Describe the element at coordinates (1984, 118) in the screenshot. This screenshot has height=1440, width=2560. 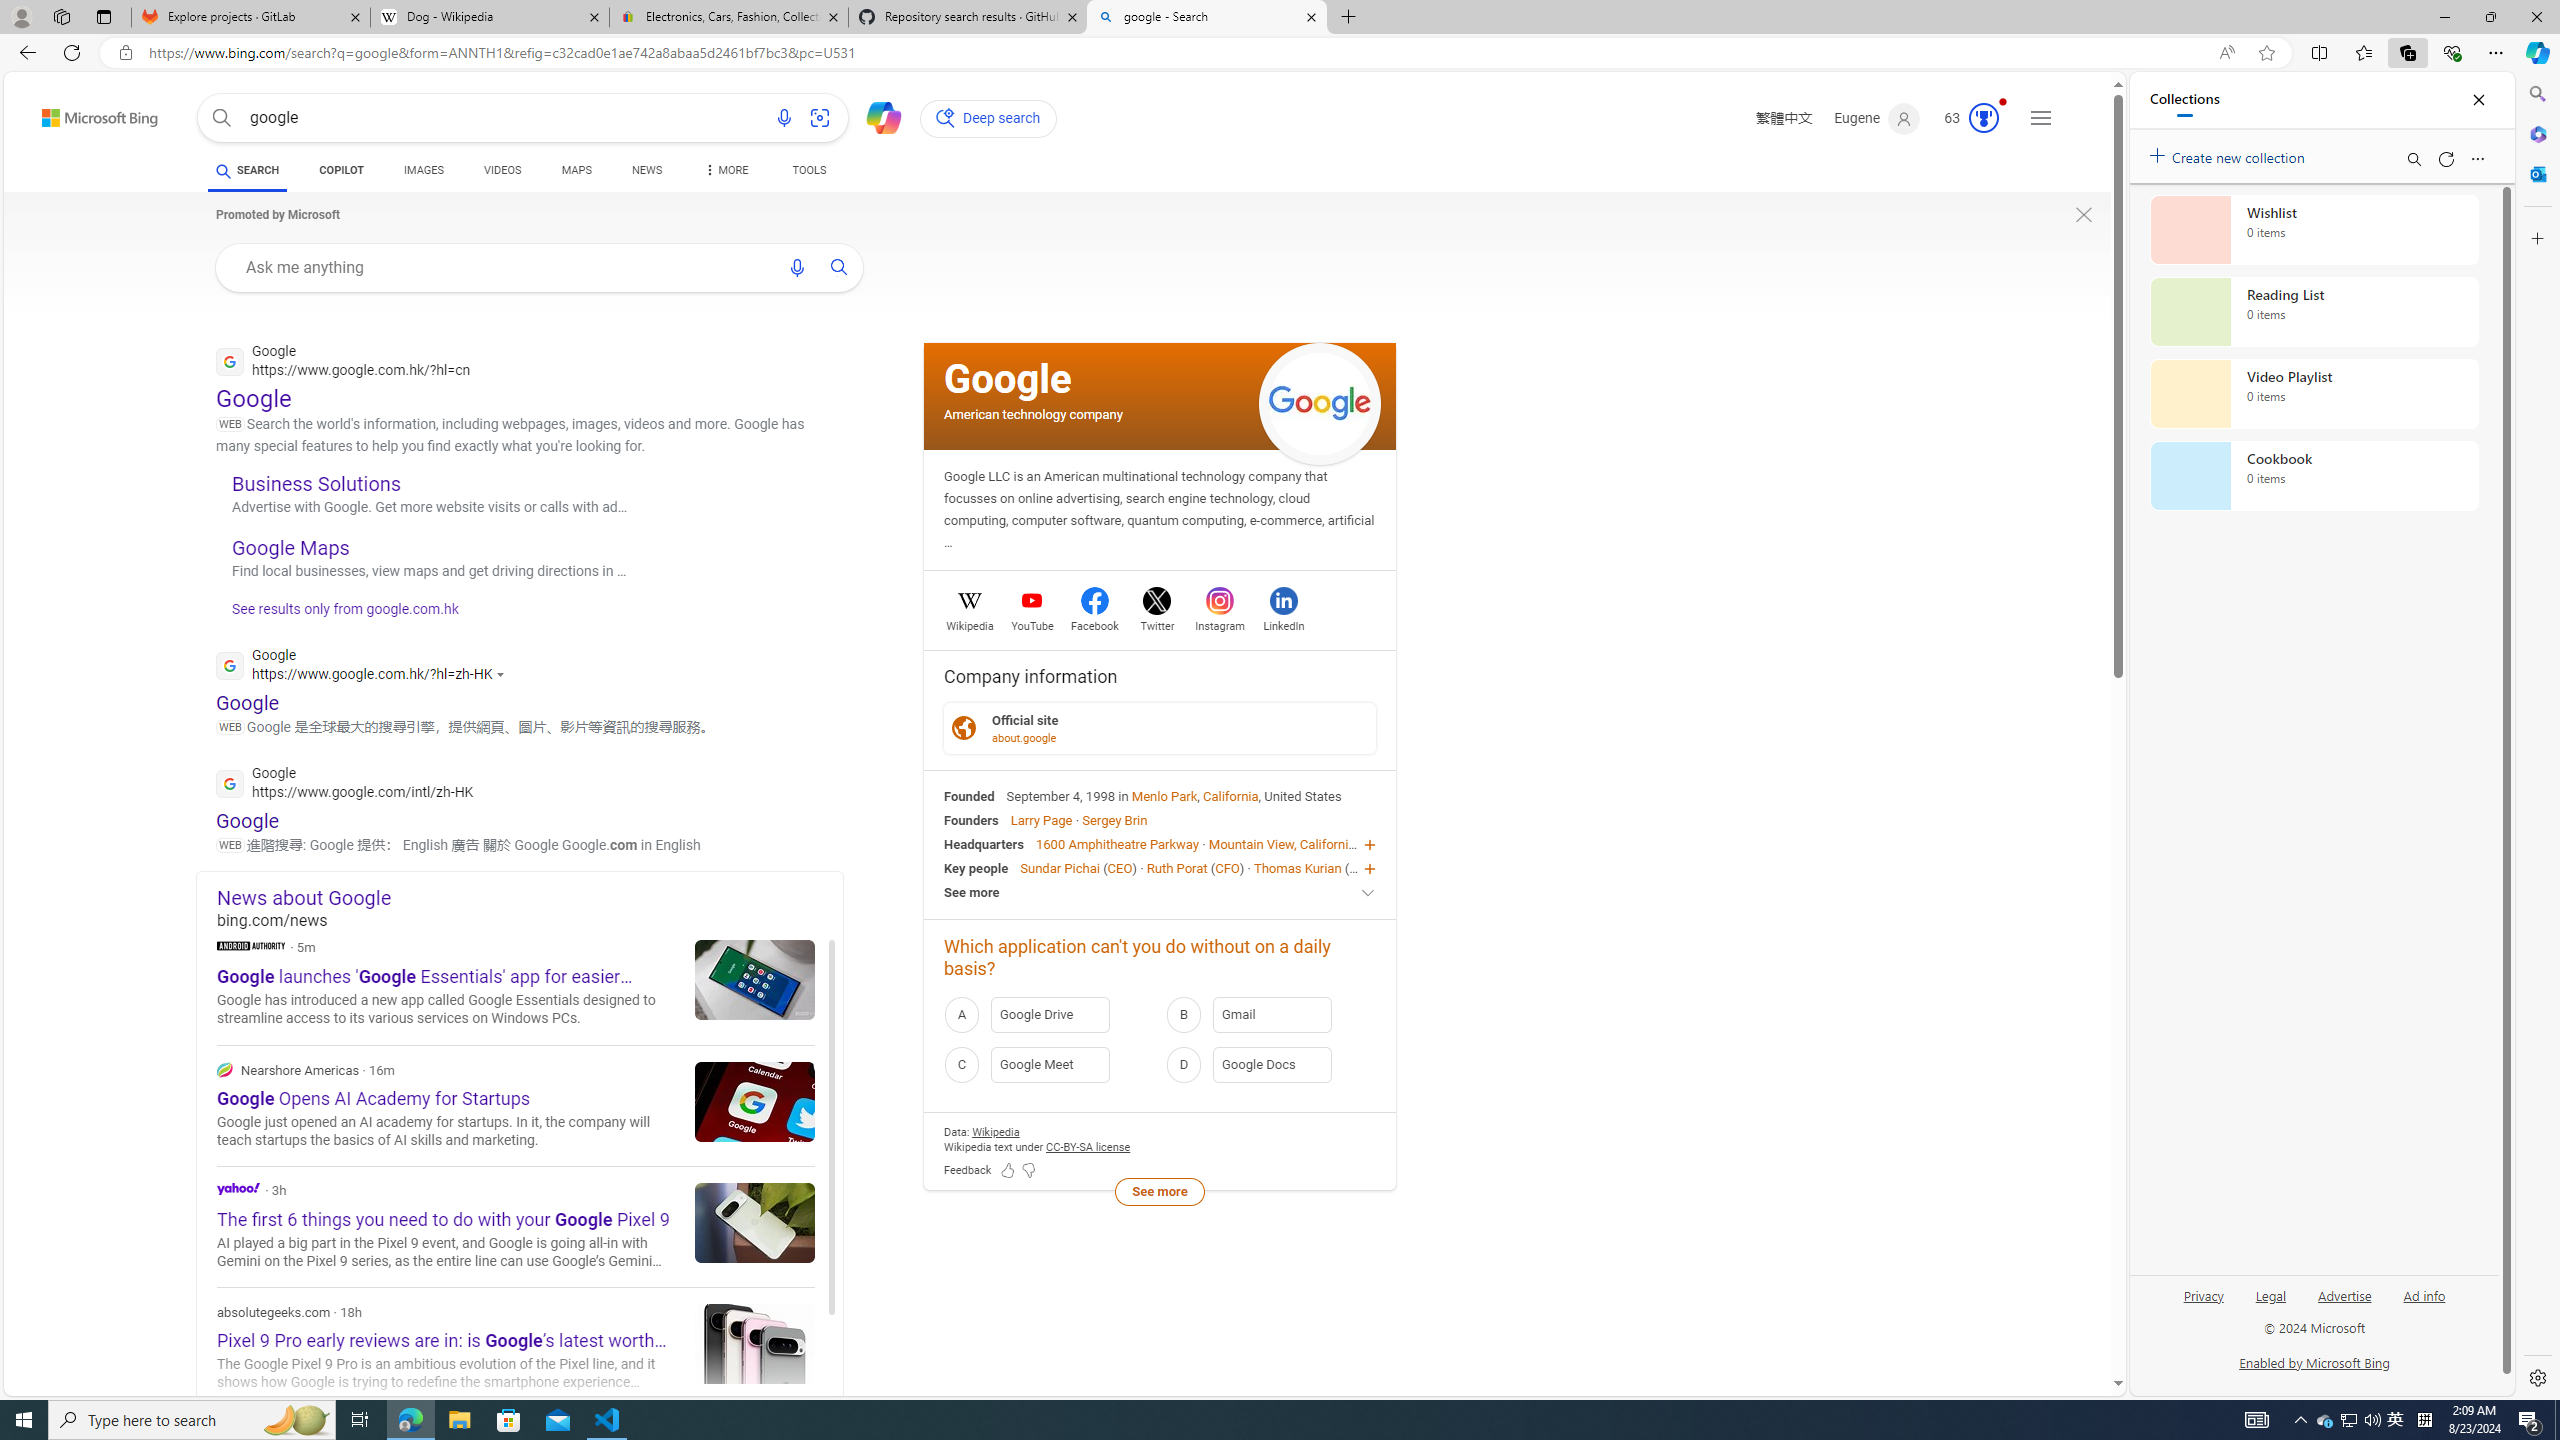
I see `AutomationID: rh_meter` at that location.